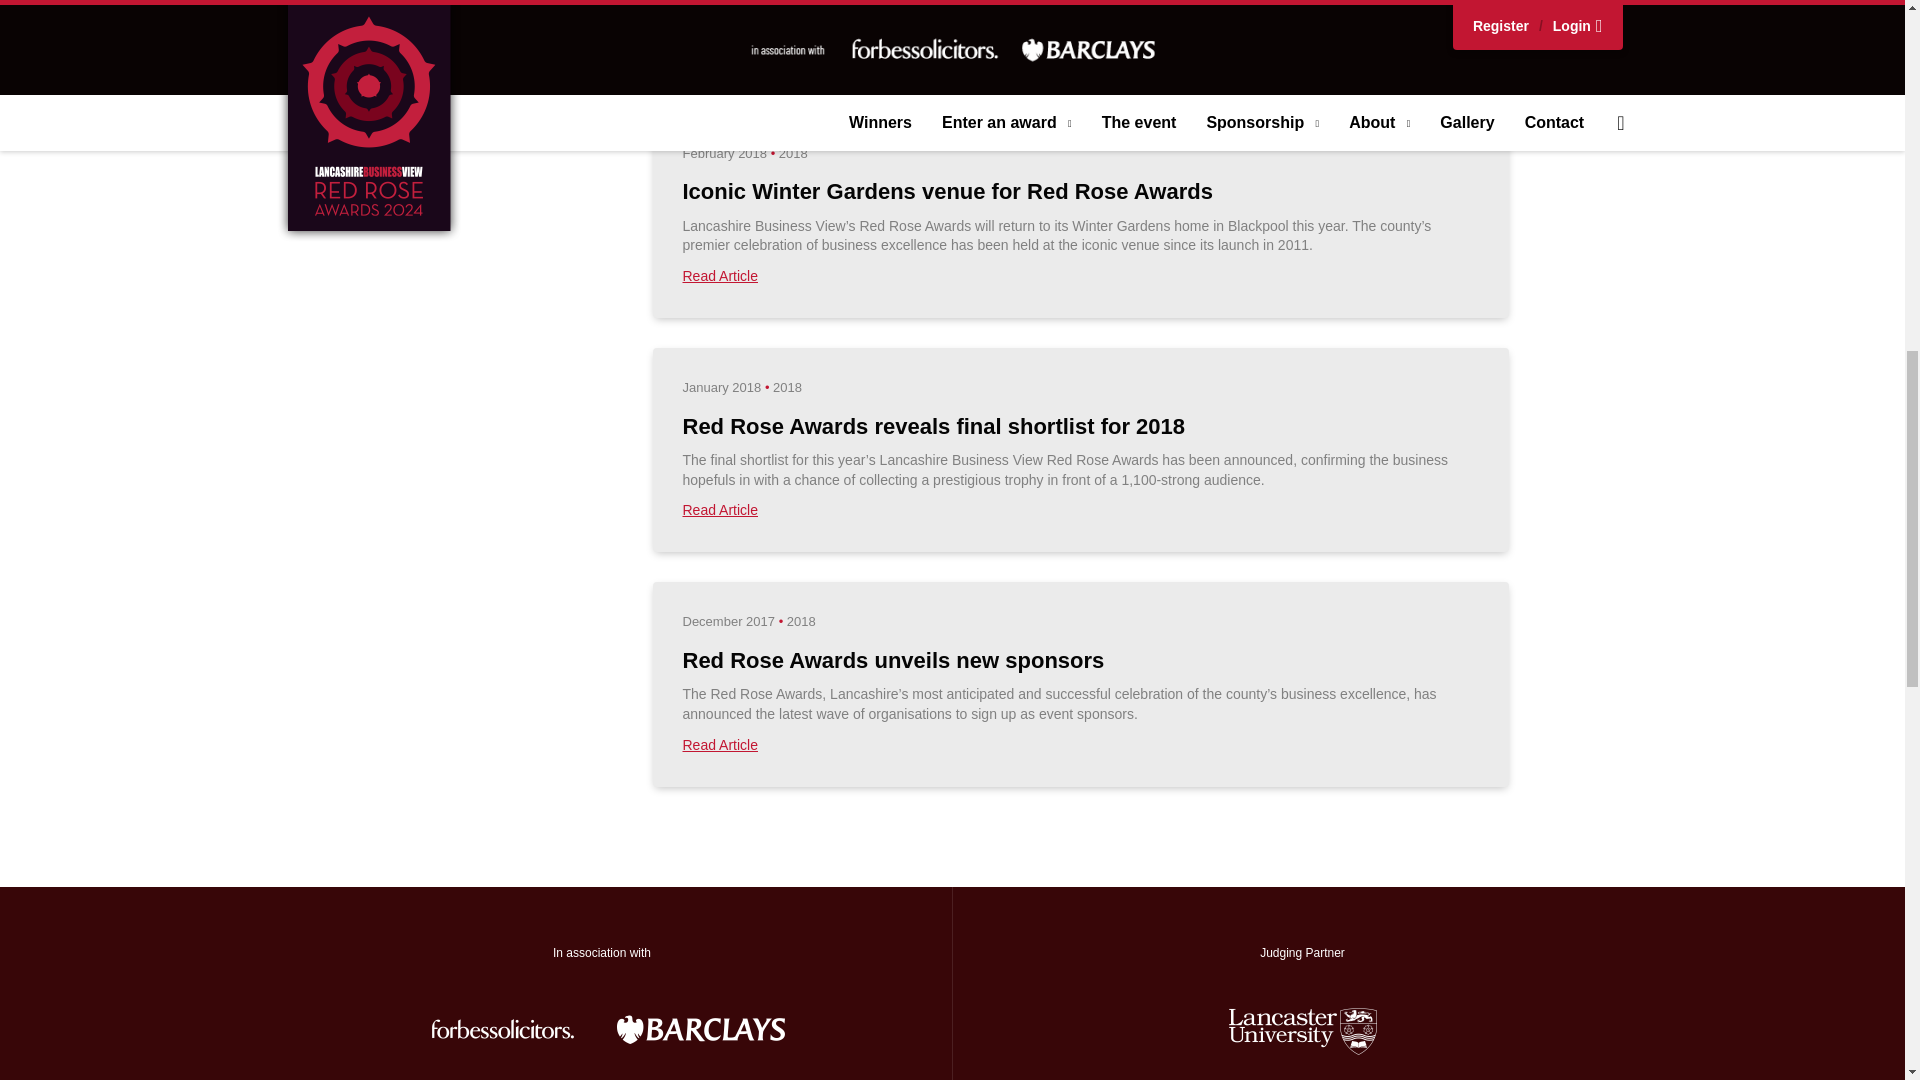 The image size is (1920, 1080). What do you see at coordinates (502, 1029) in the screenshot?
I see `Forbes Solicitors` at bounding box center [502, 1029].